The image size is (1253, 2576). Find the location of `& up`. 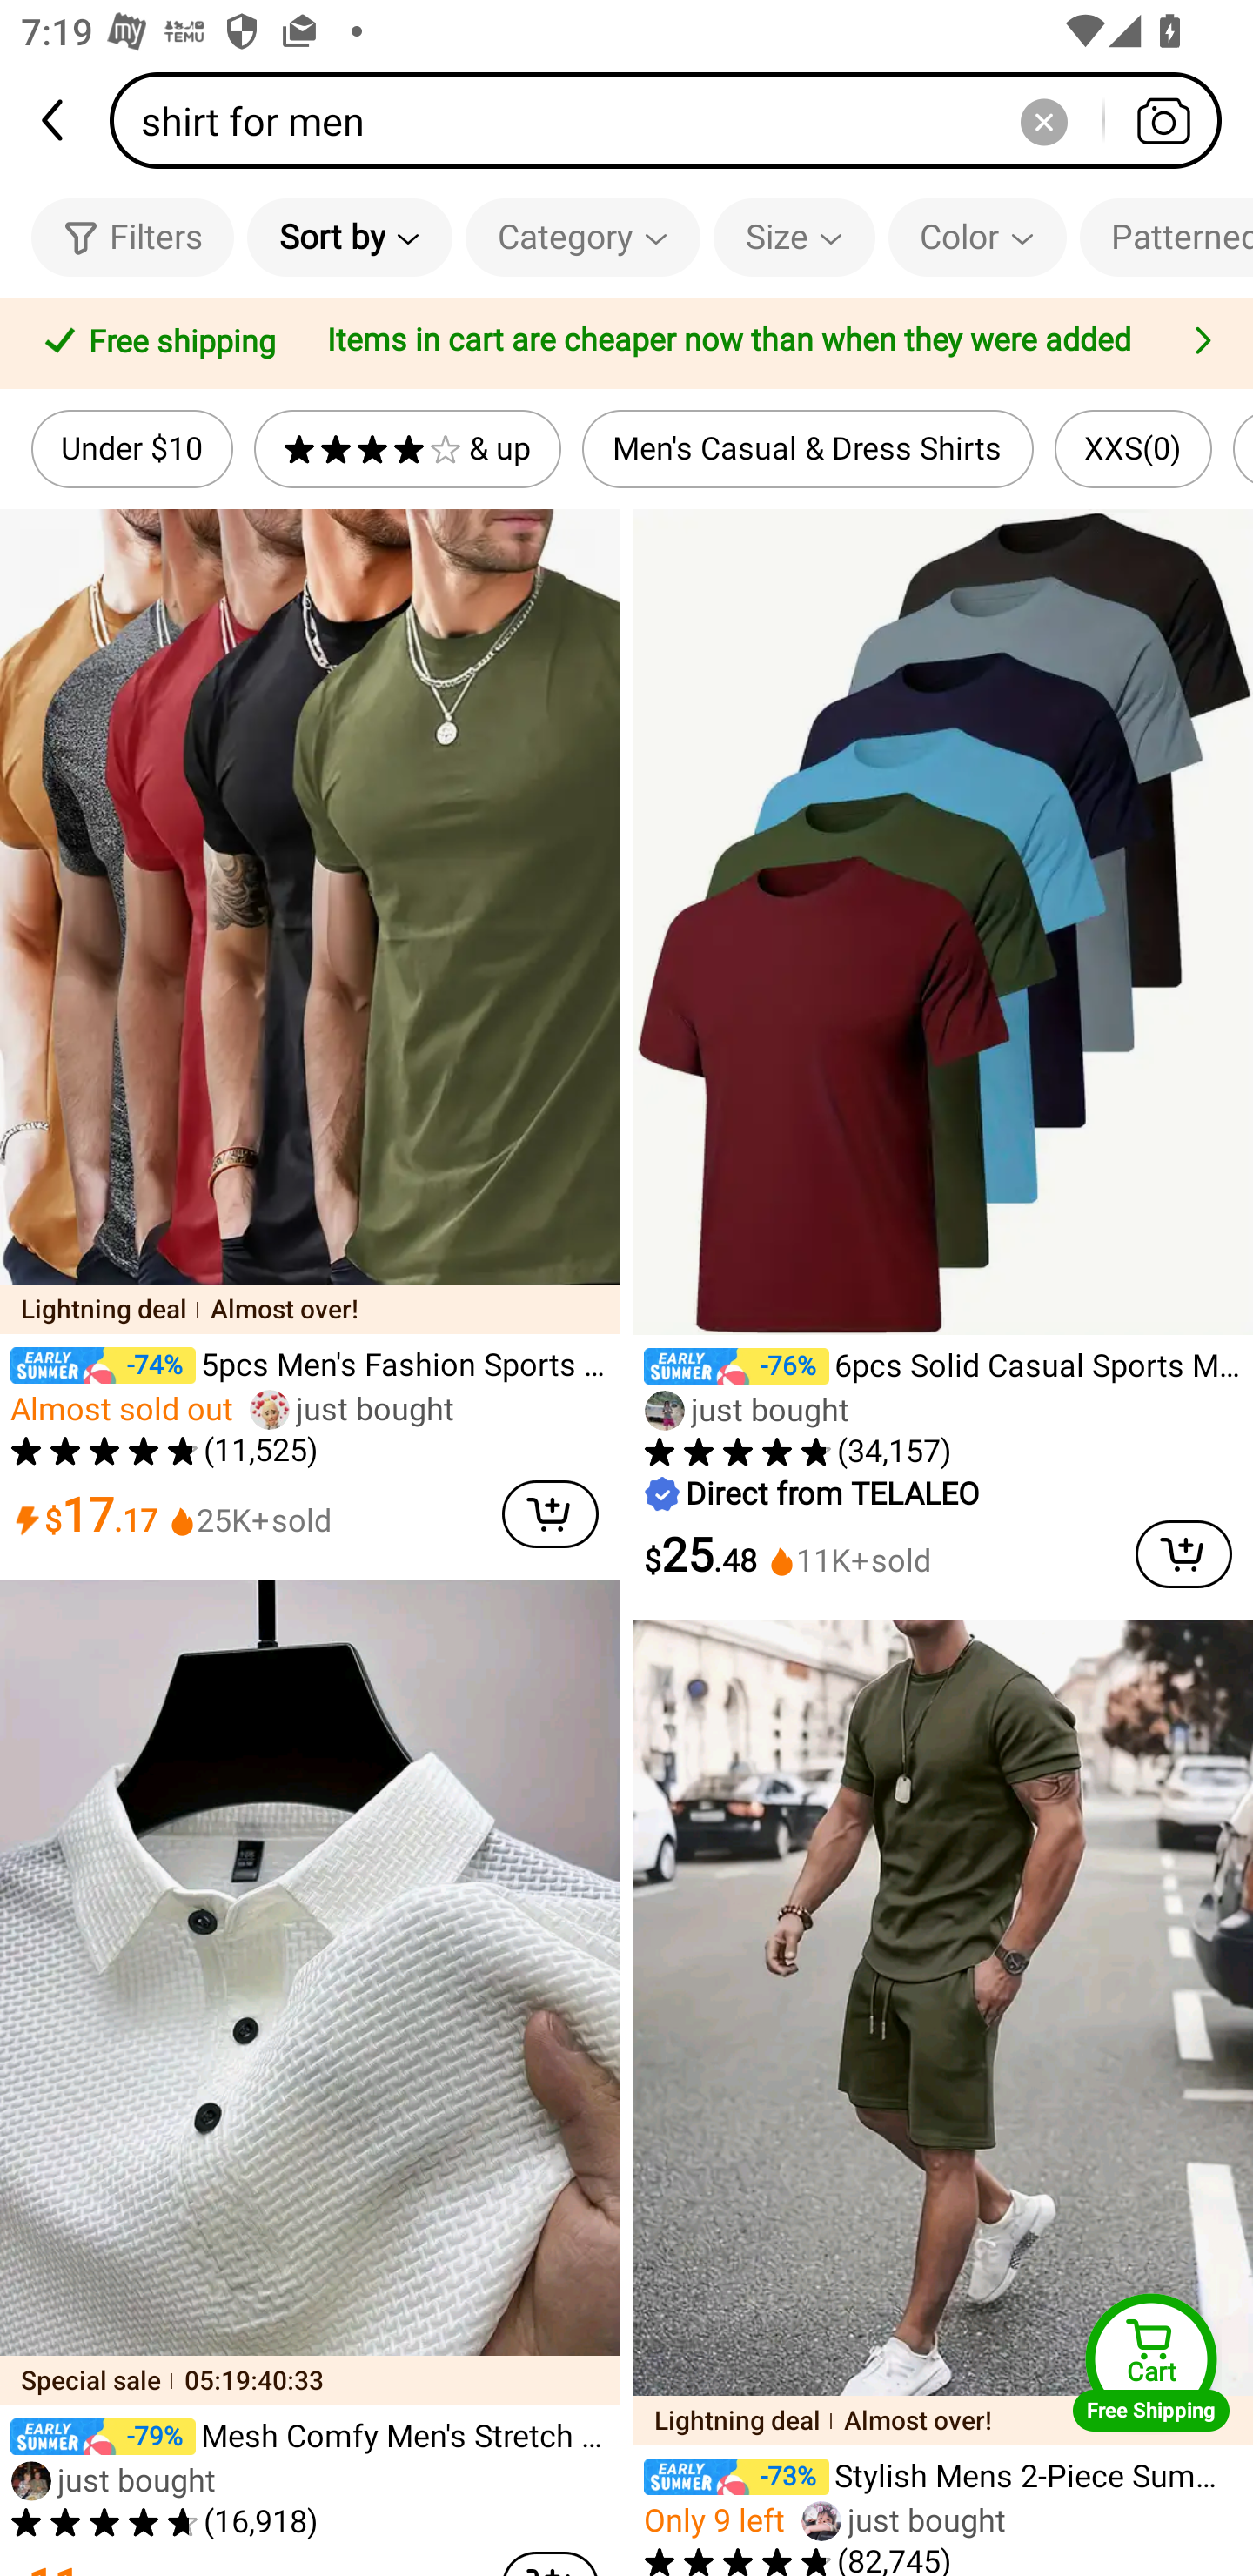

& up is located at coordinates (407, 449).